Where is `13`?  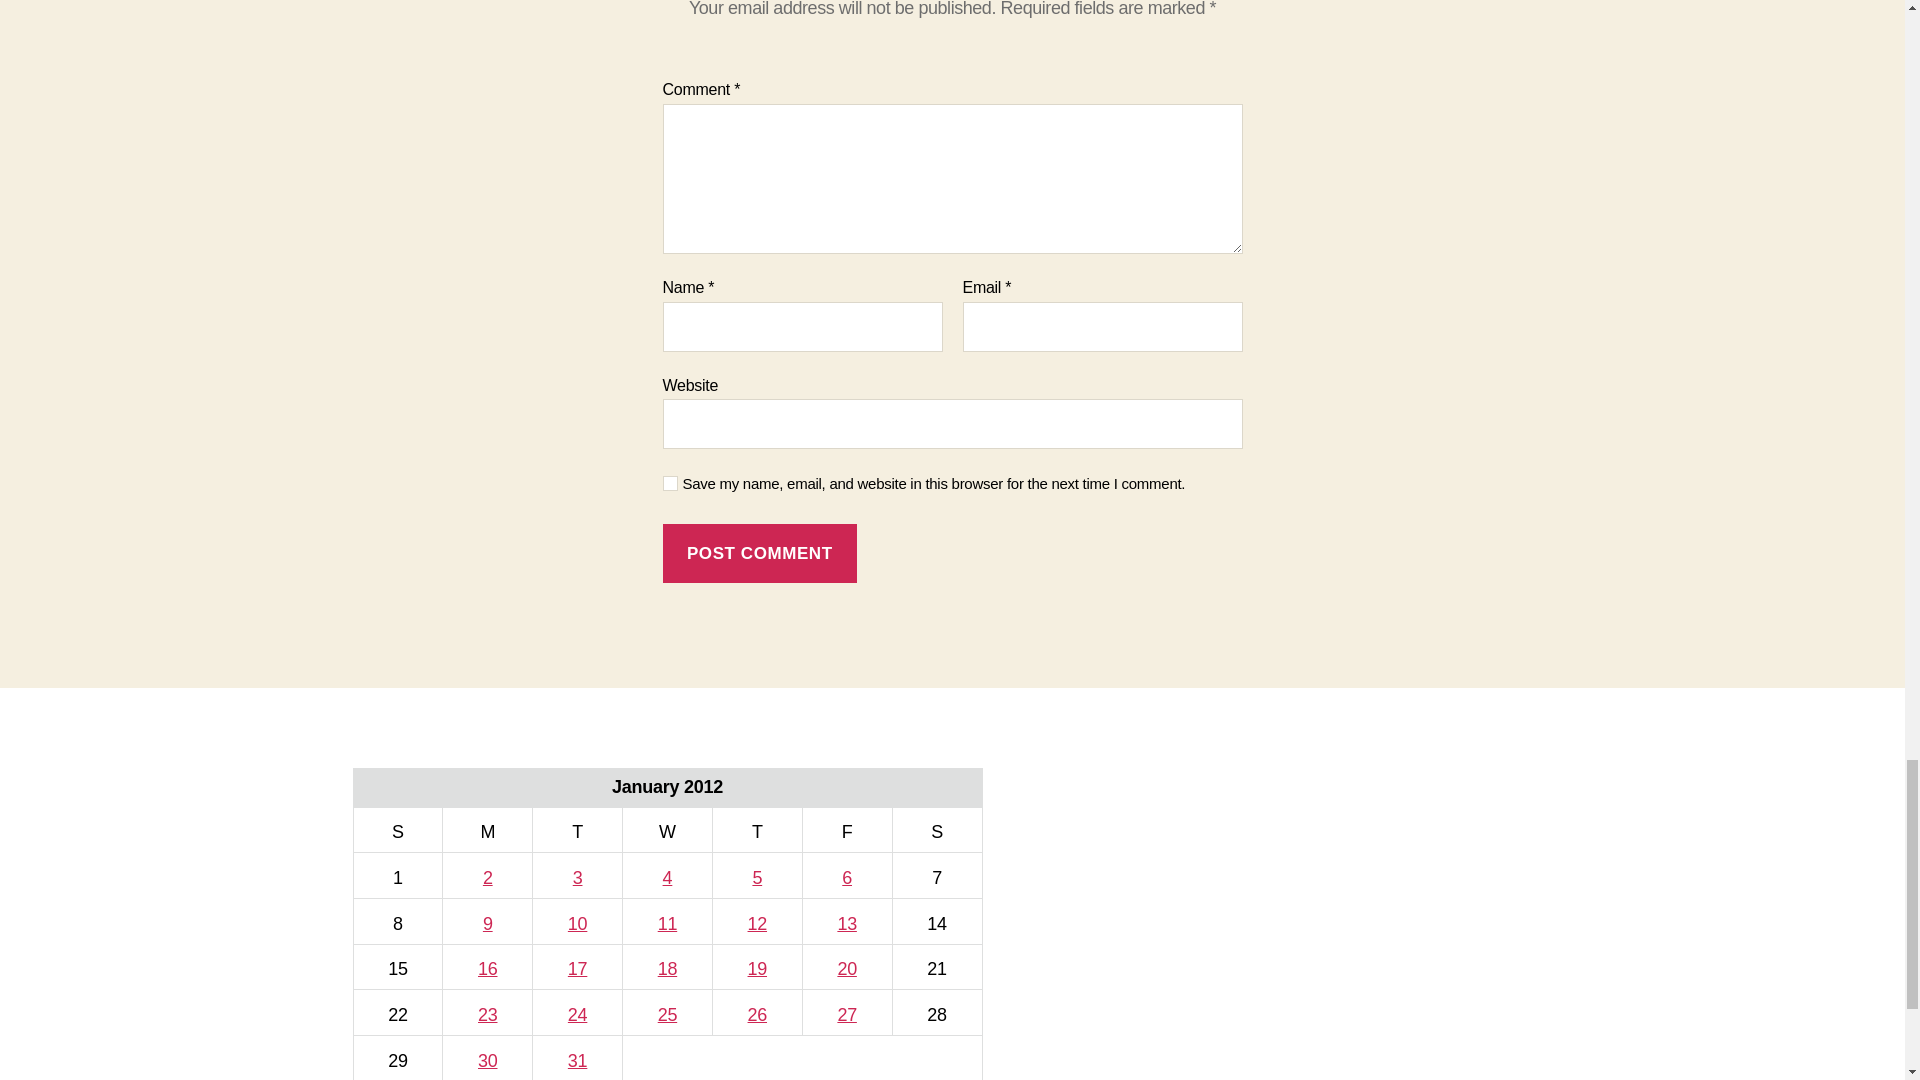
13 is located at coordinates (846, 924).